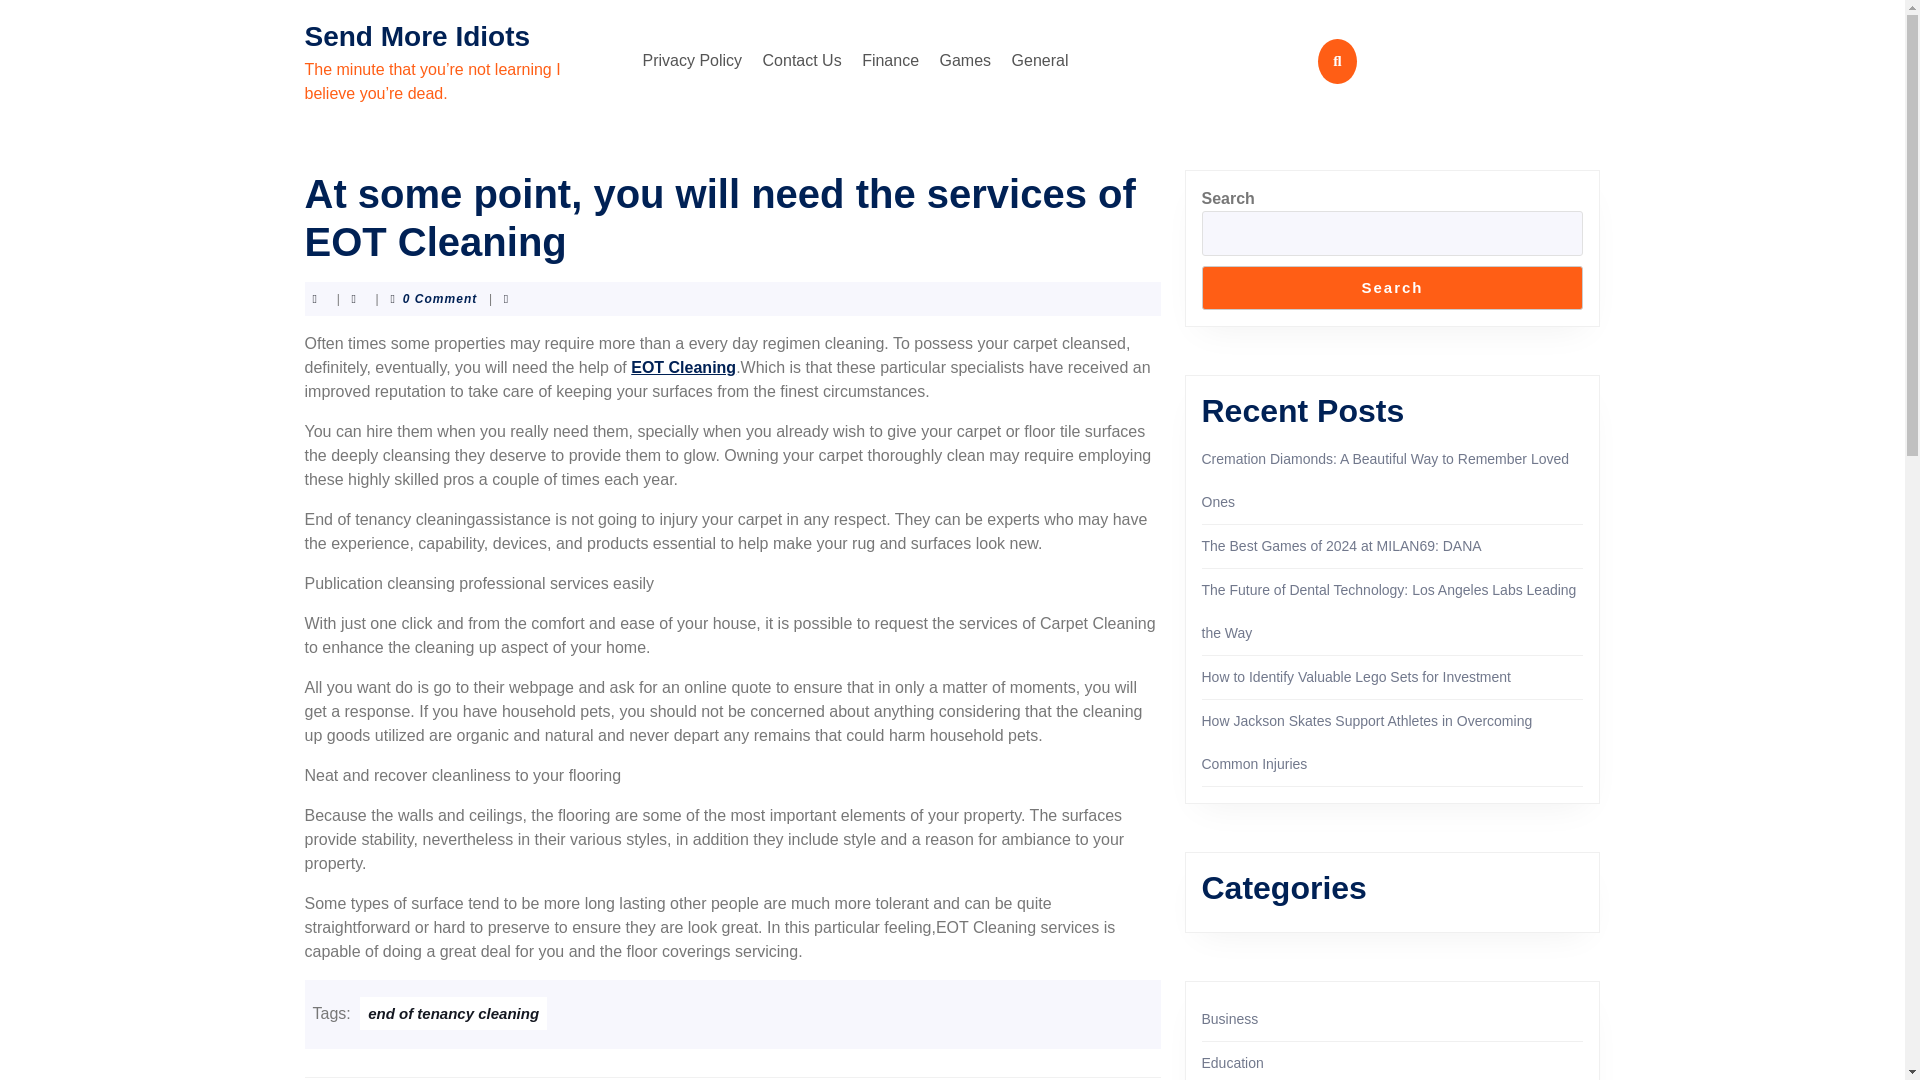  I want to click on Education, so click(692, 61).